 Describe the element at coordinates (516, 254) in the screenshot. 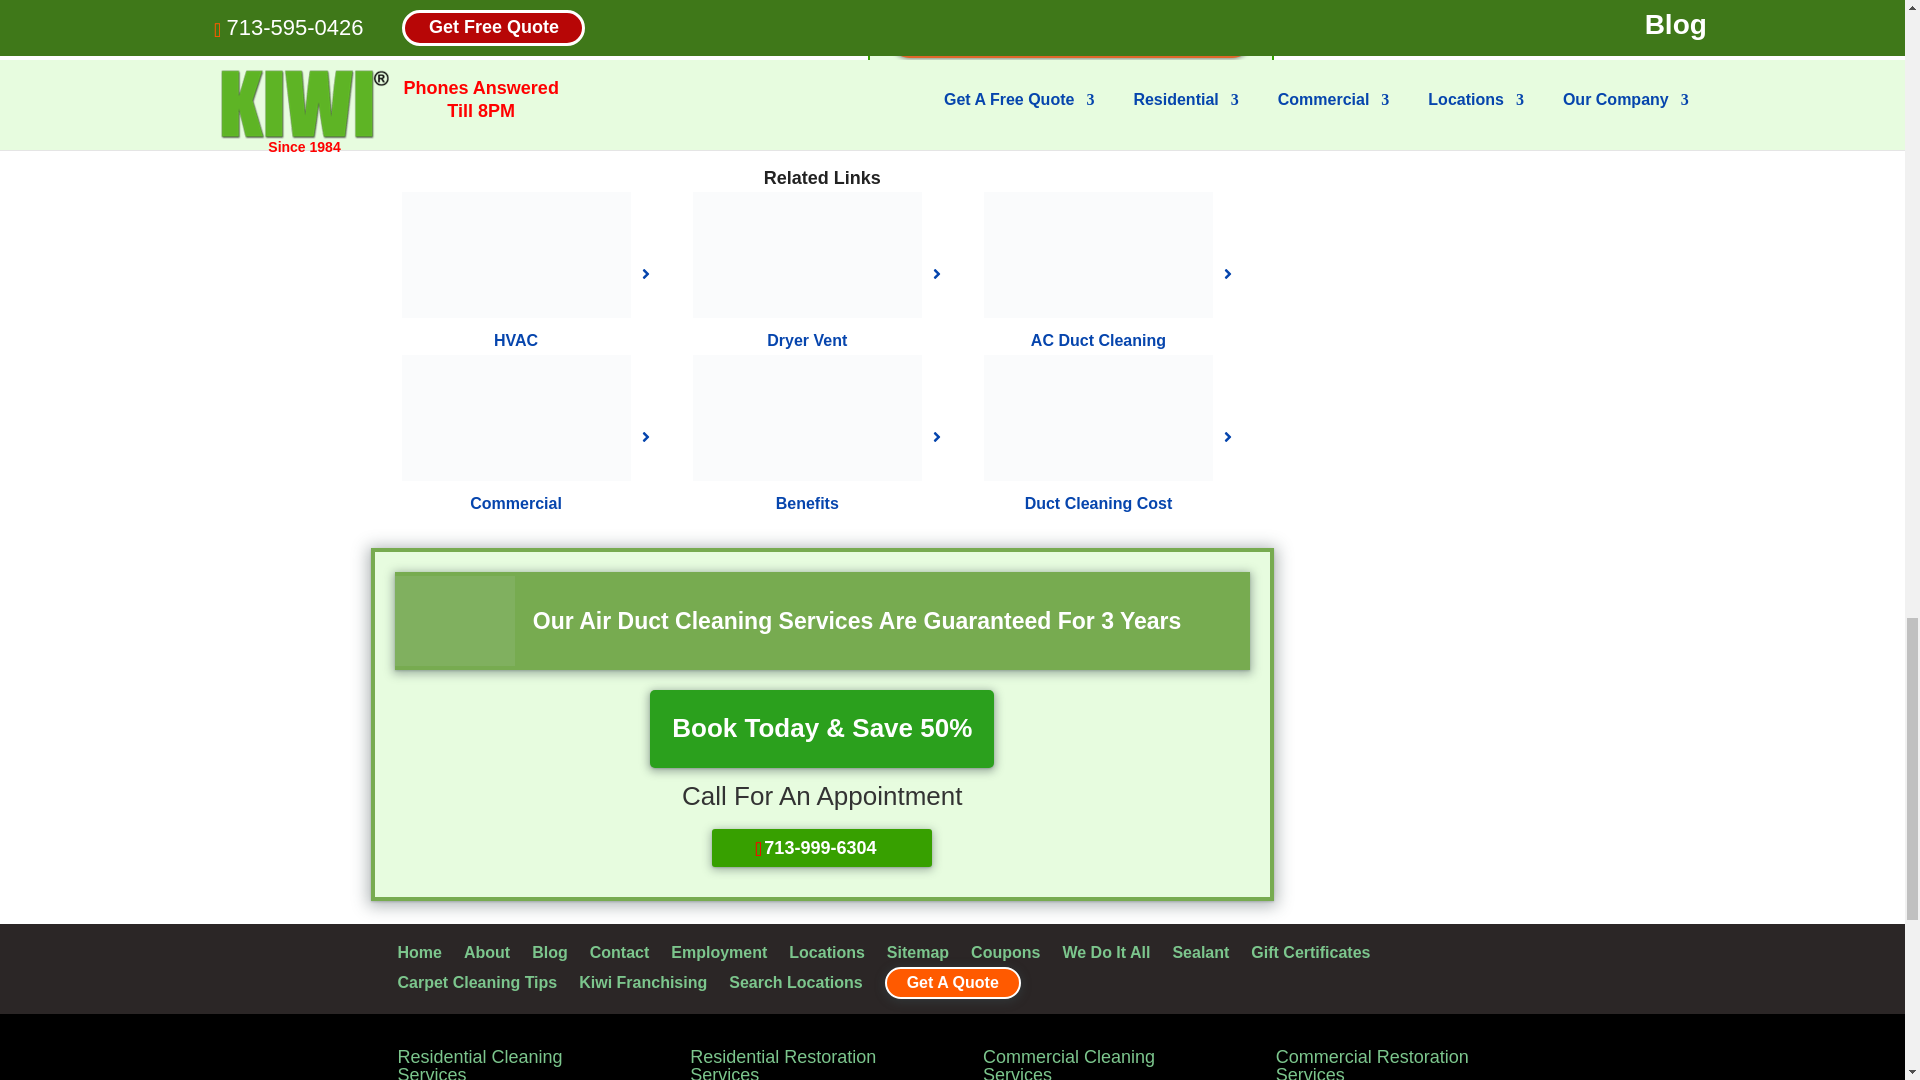

I see `HVAC` at that location.